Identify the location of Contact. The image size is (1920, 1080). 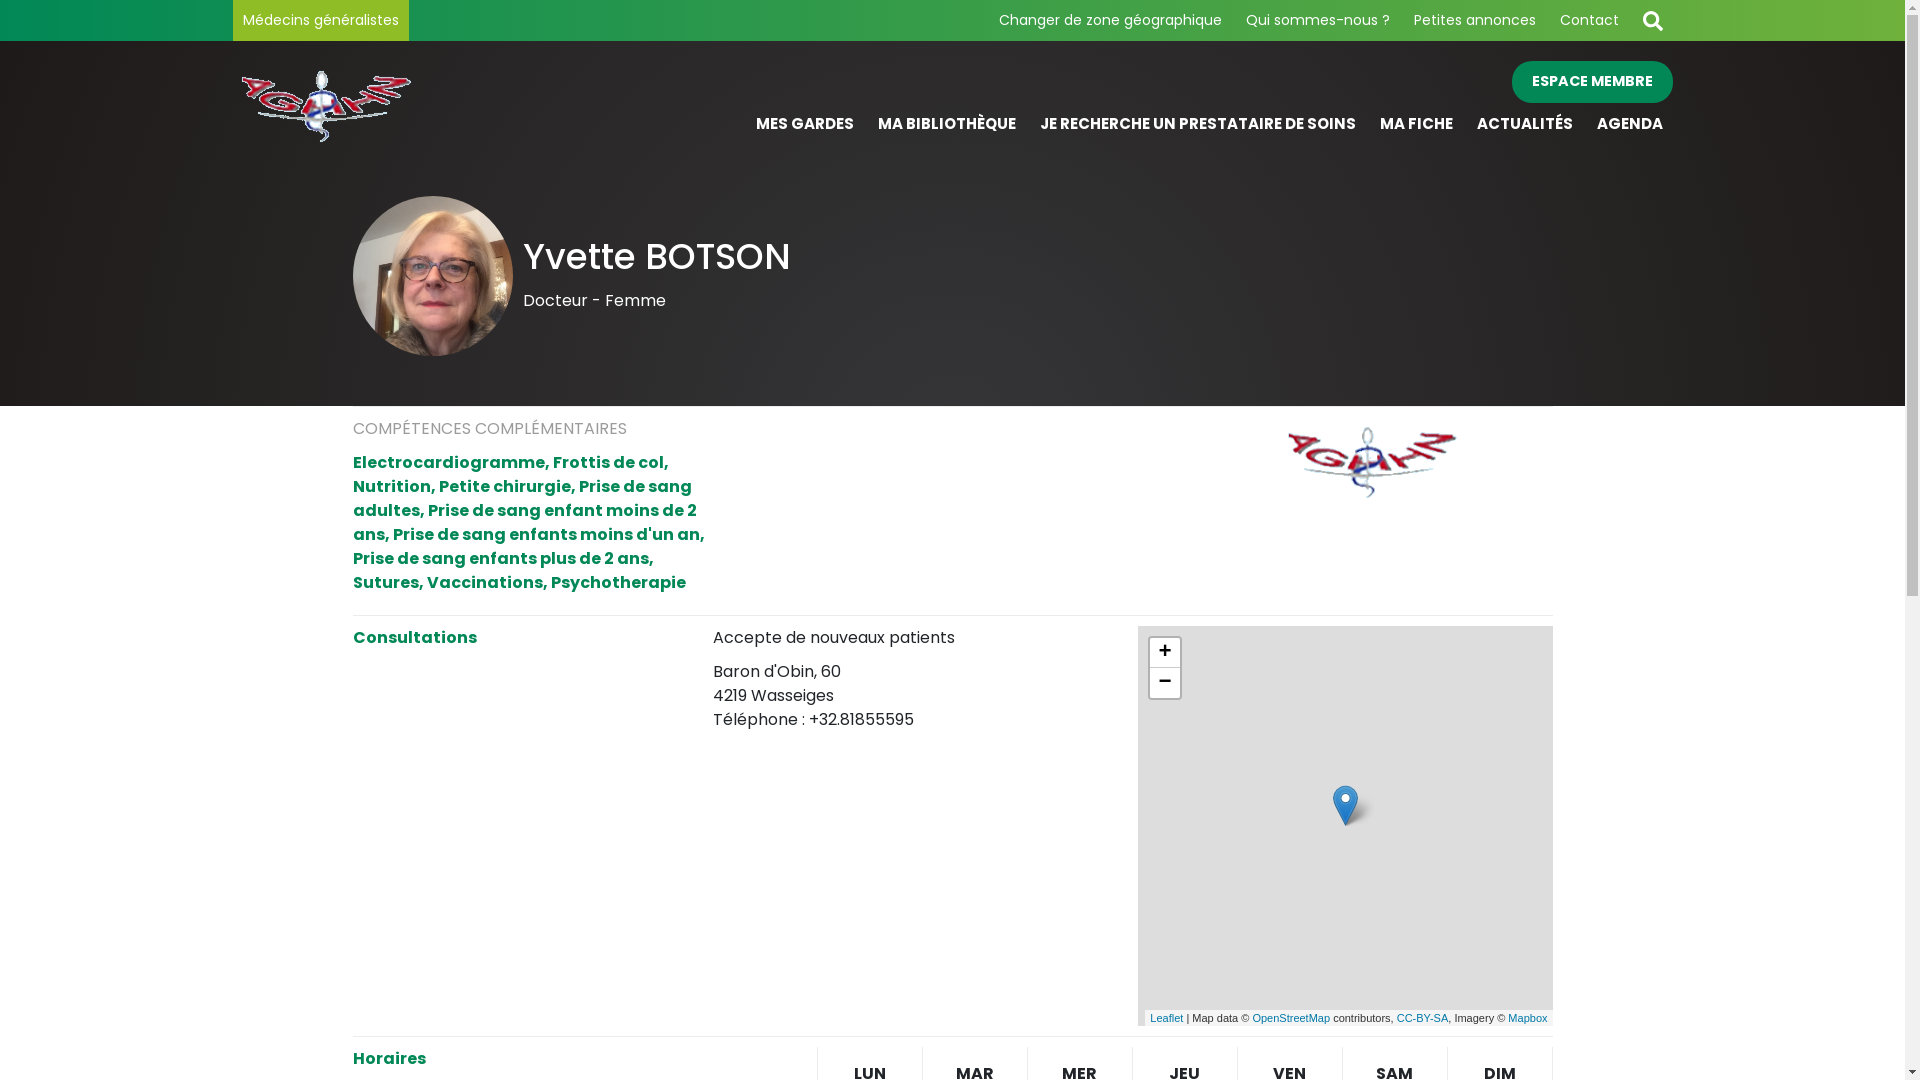
(1590, 20).